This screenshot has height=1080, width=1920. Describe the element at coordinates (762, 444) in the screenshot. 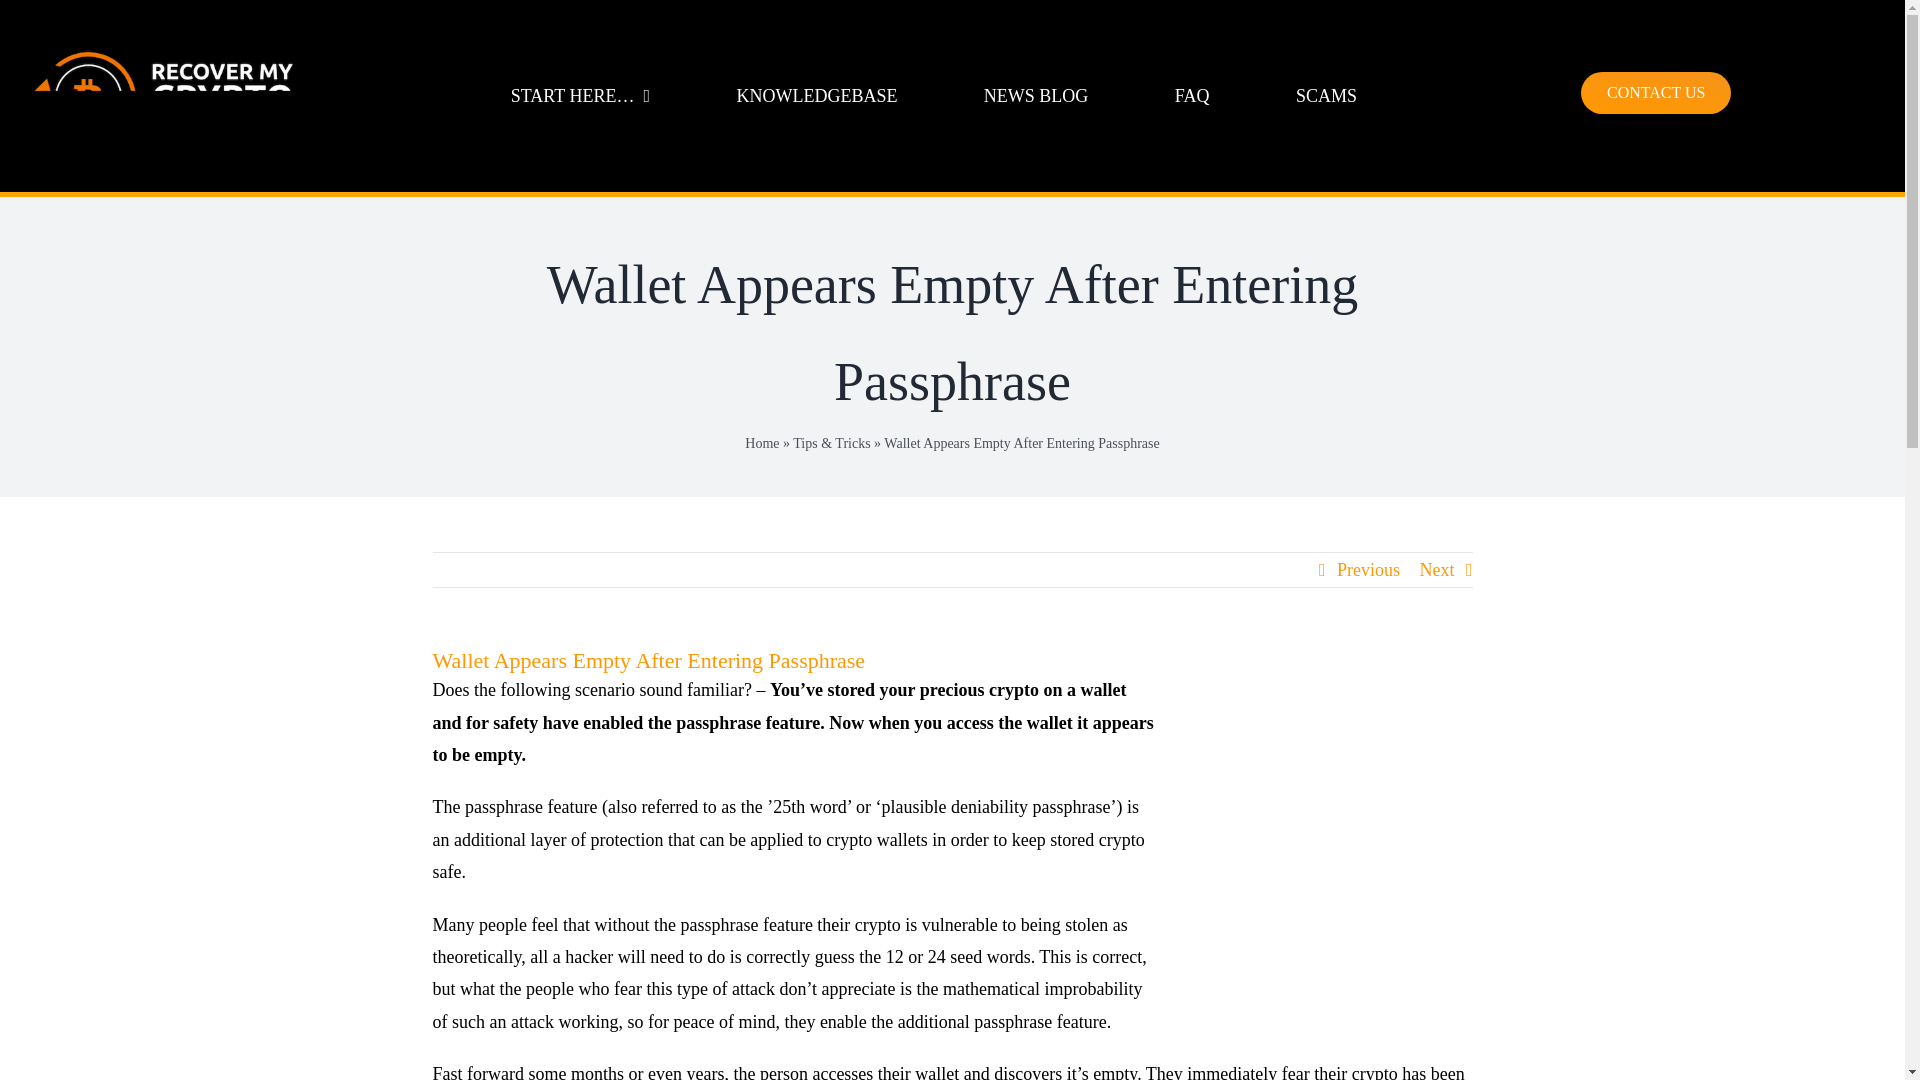

I see `Home` at that location.